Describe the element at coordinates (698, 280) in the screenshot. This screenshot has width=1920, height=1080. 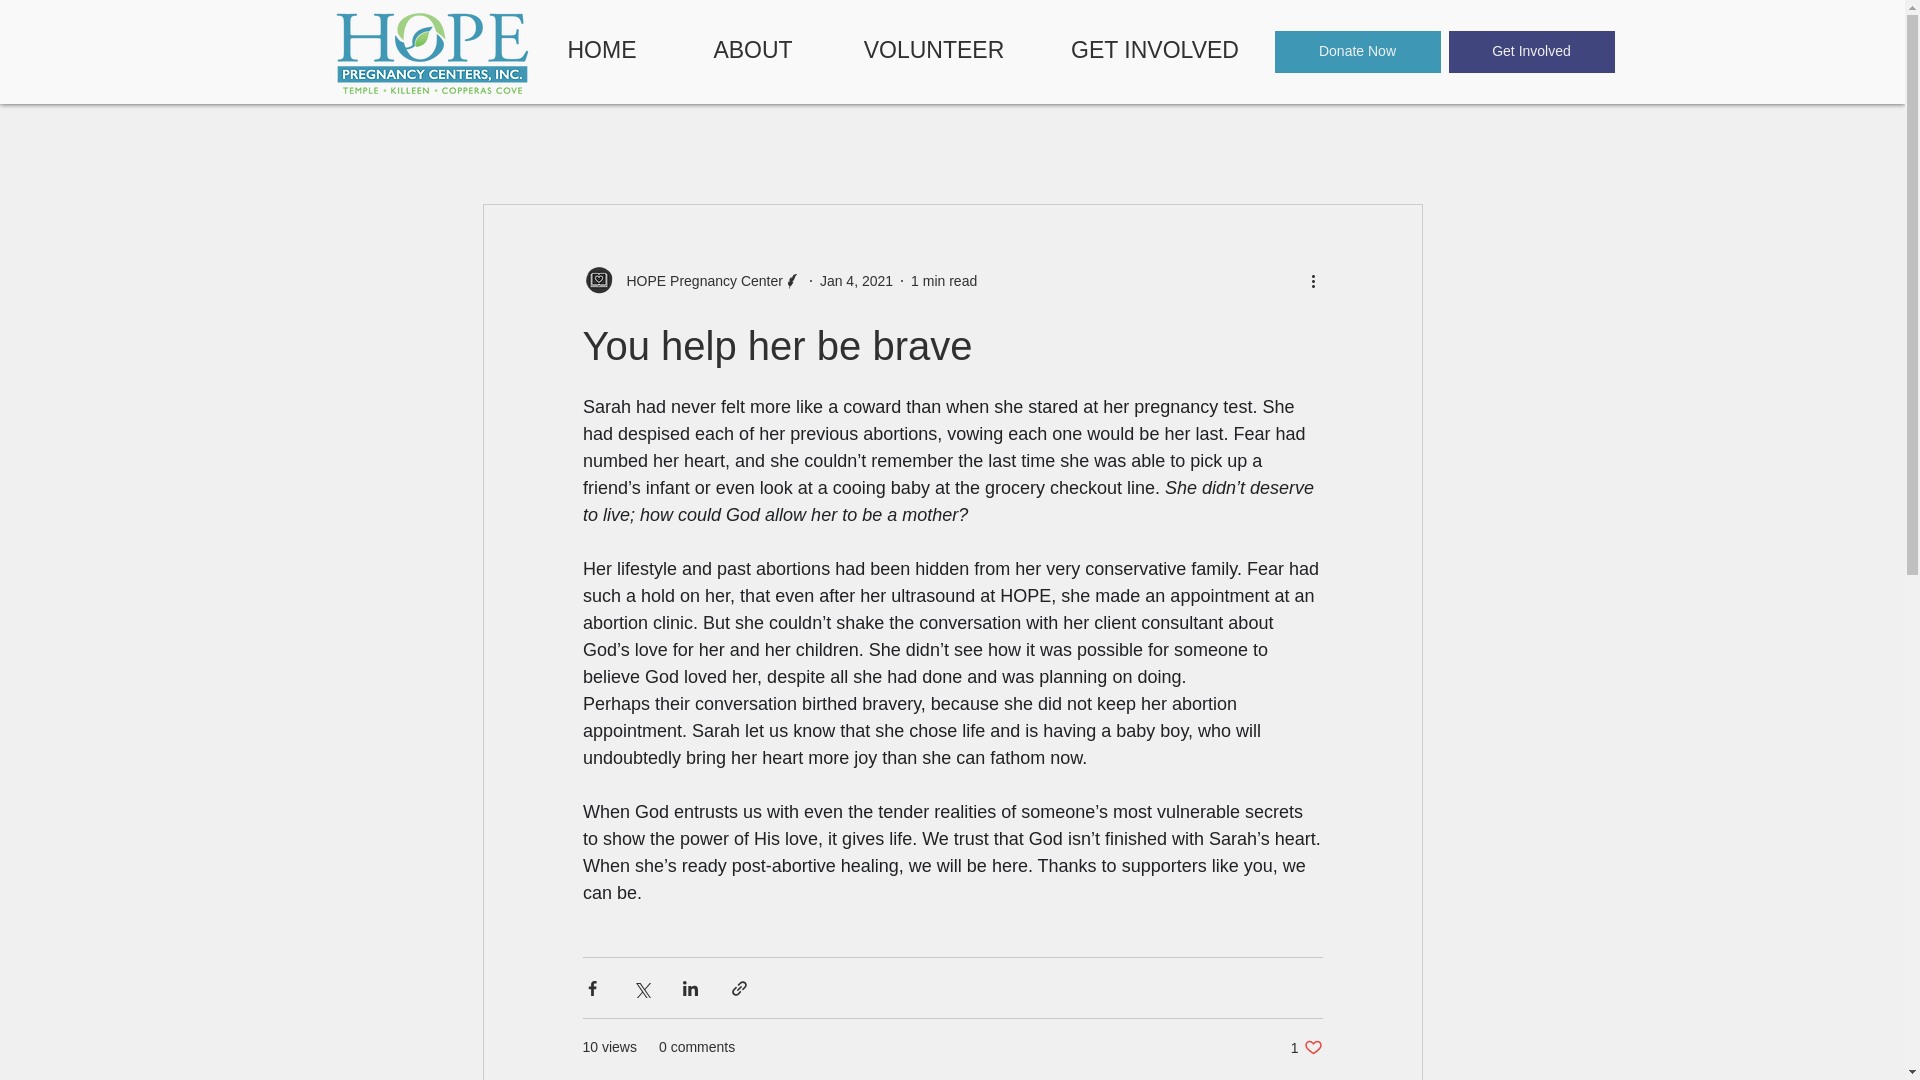
I see `HOPE Pregnancy Center` at that location.